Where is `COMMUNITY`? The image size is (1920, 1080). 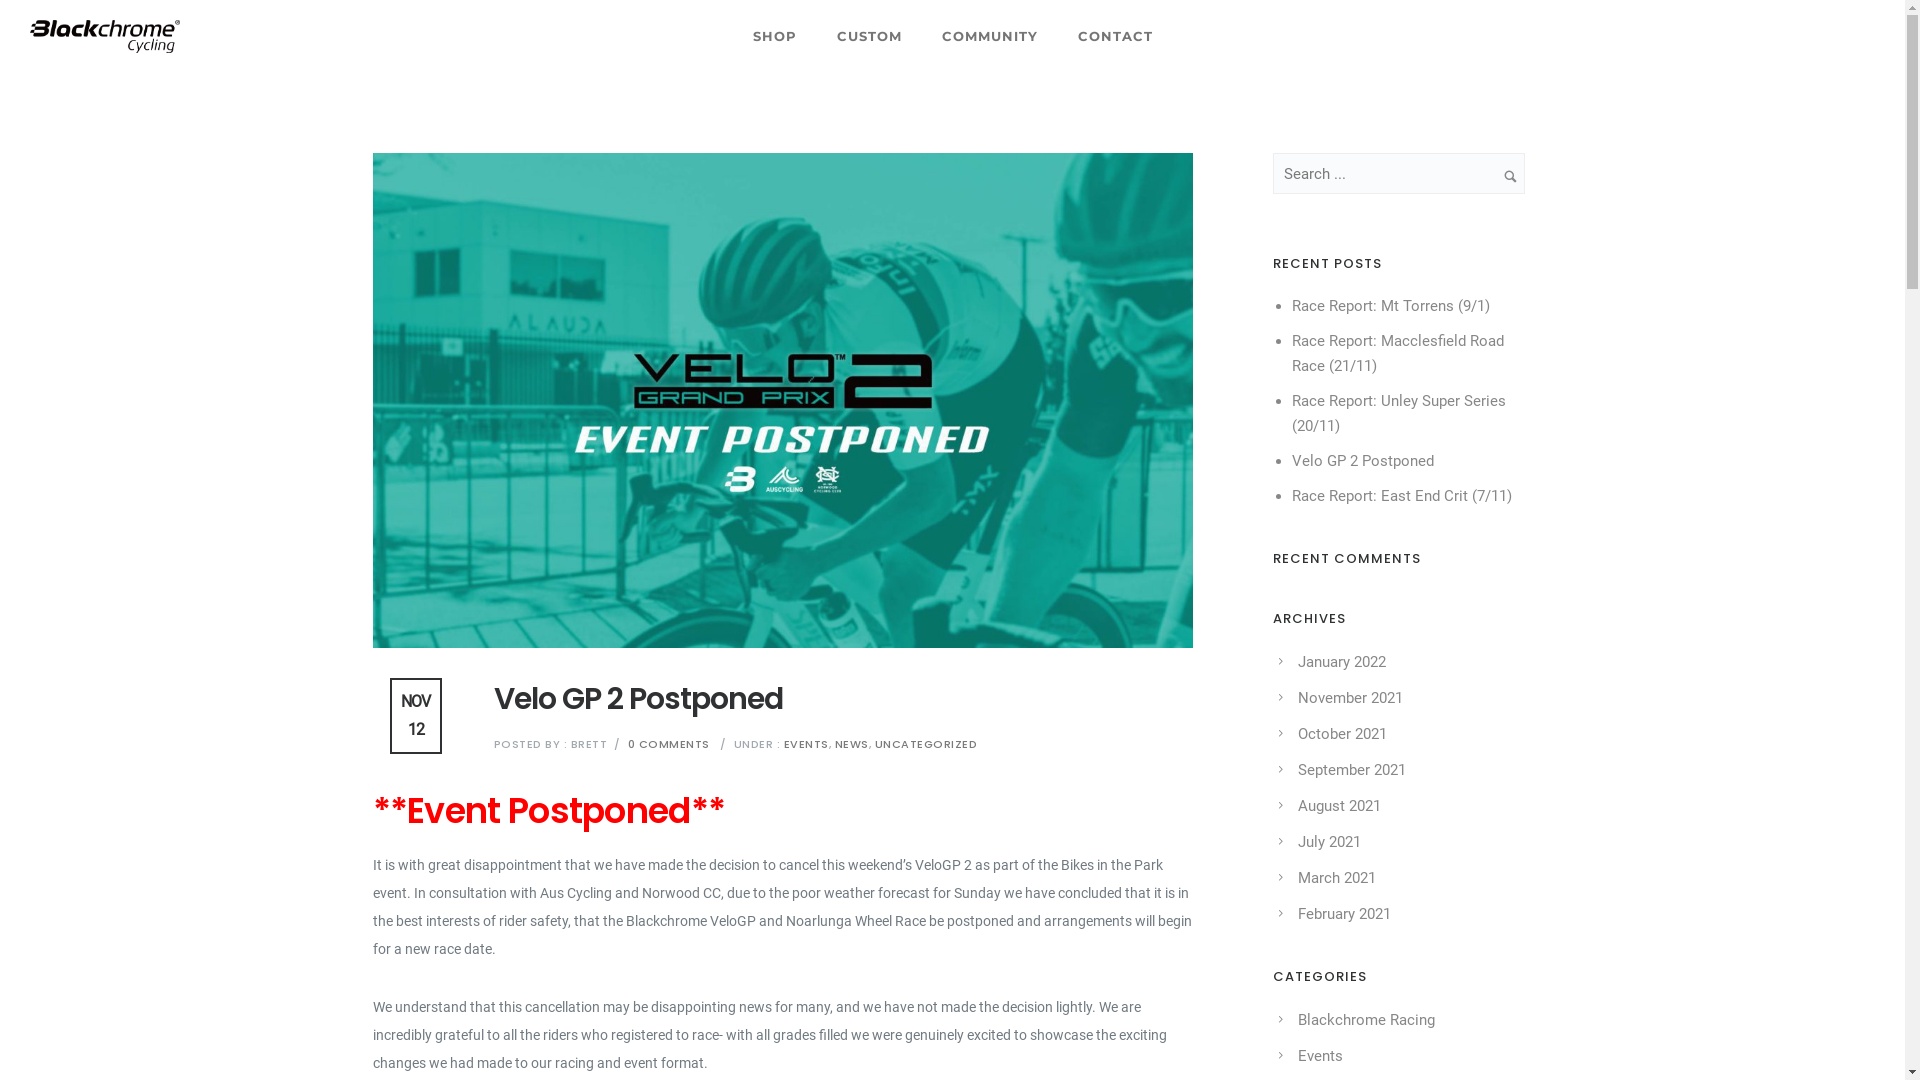
COMMUNITY is located at coordinates (990, 36).